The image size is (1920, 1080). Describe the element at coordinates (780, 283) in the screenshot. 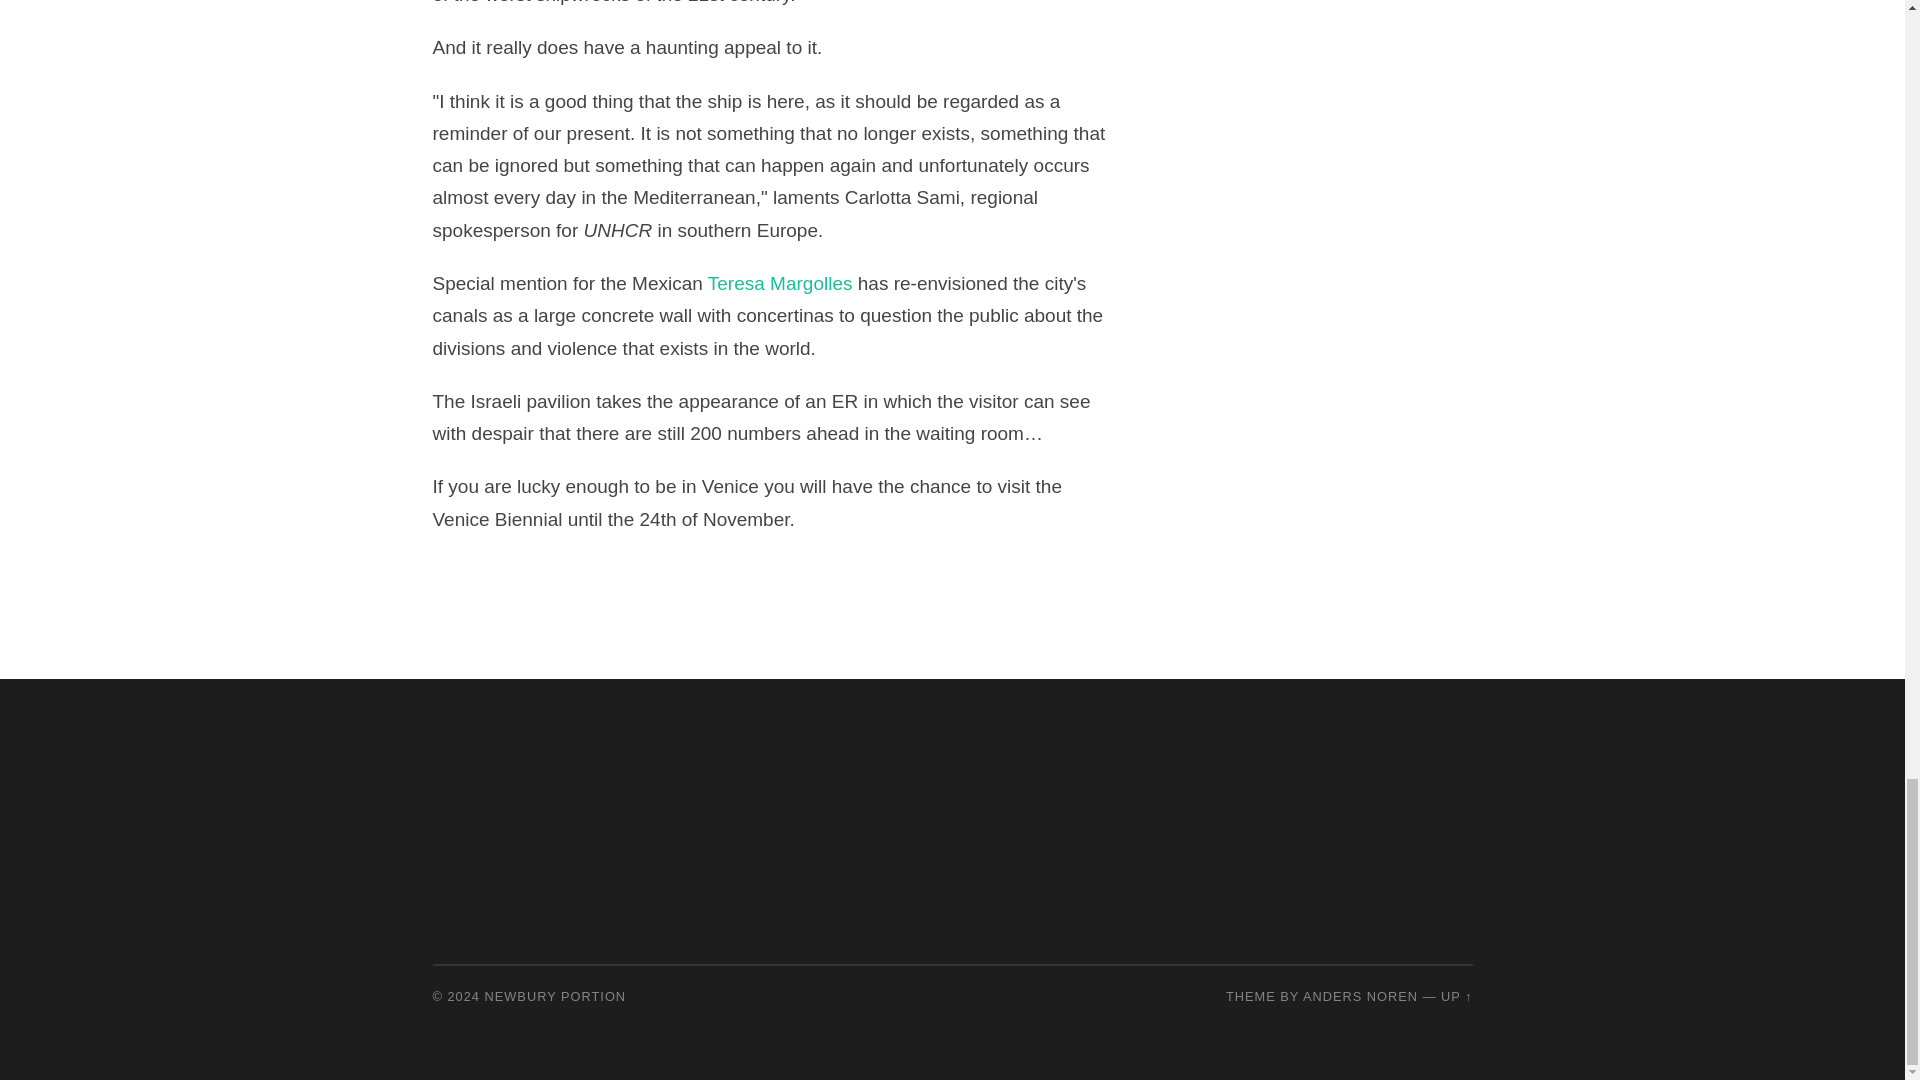

I see `Teresa Margolles` at that location.